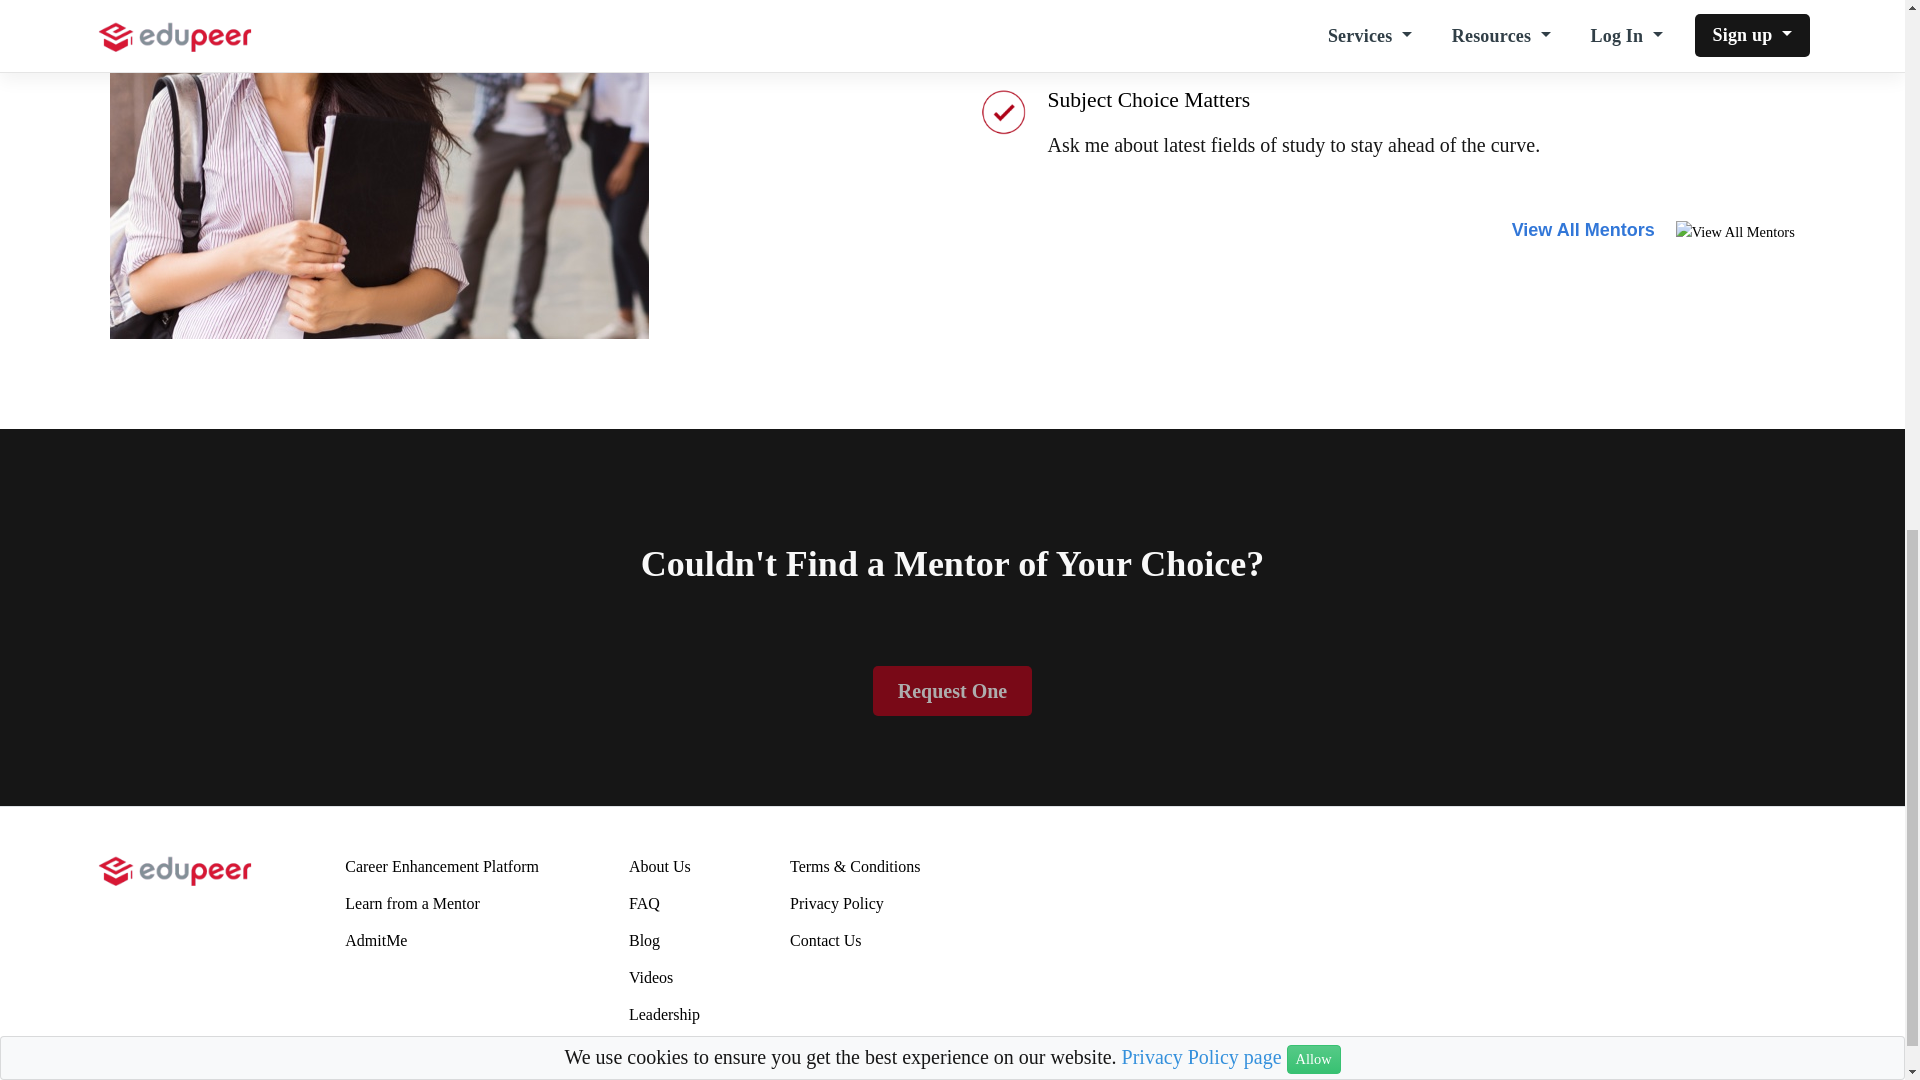 The height and width of the screenshot is (1080, 1920). Describe the element at coordinates (442, 874) in the screenshot. I see `Career Enhancement Platform` at that location.